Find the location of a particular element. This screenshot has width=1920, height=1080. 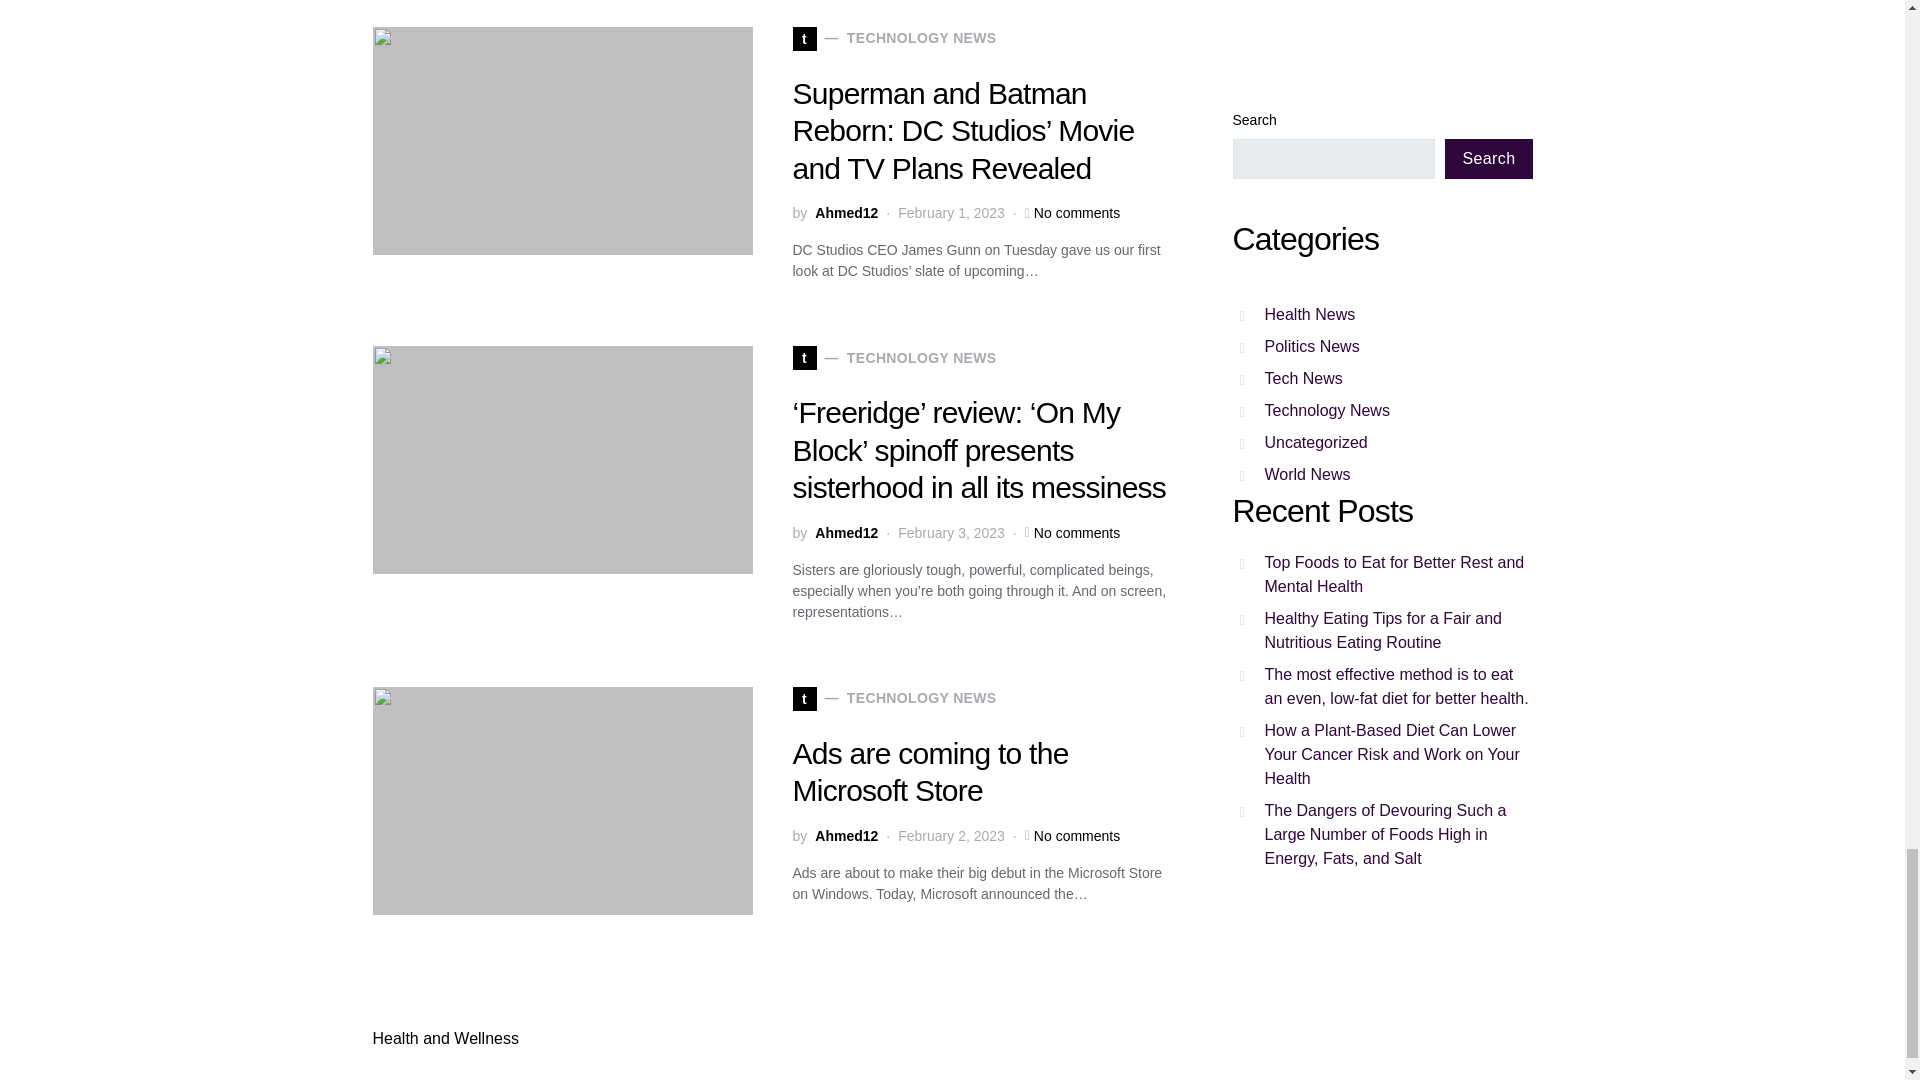

View all posts by Ahmed12 is located at coordinates (846, 213).